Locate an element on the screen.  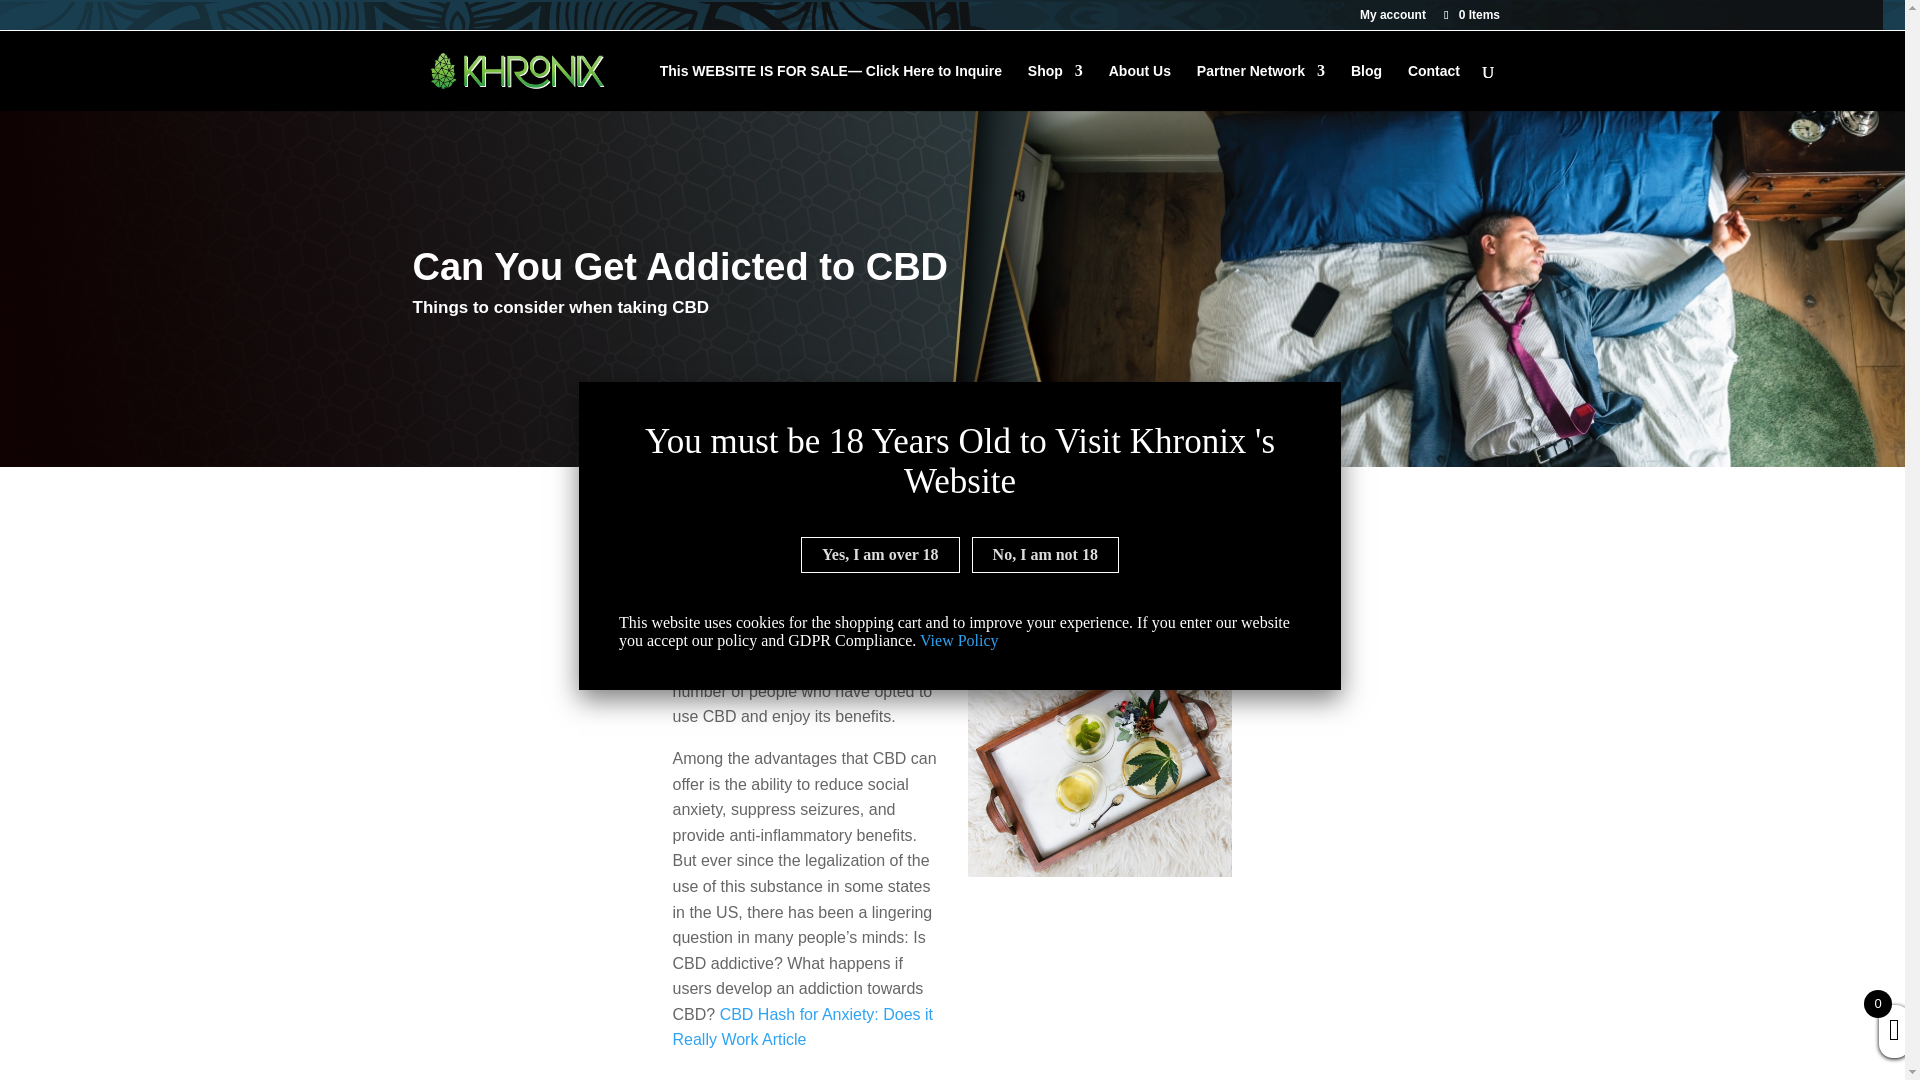
Contact is located at coordinates (1433, 87).